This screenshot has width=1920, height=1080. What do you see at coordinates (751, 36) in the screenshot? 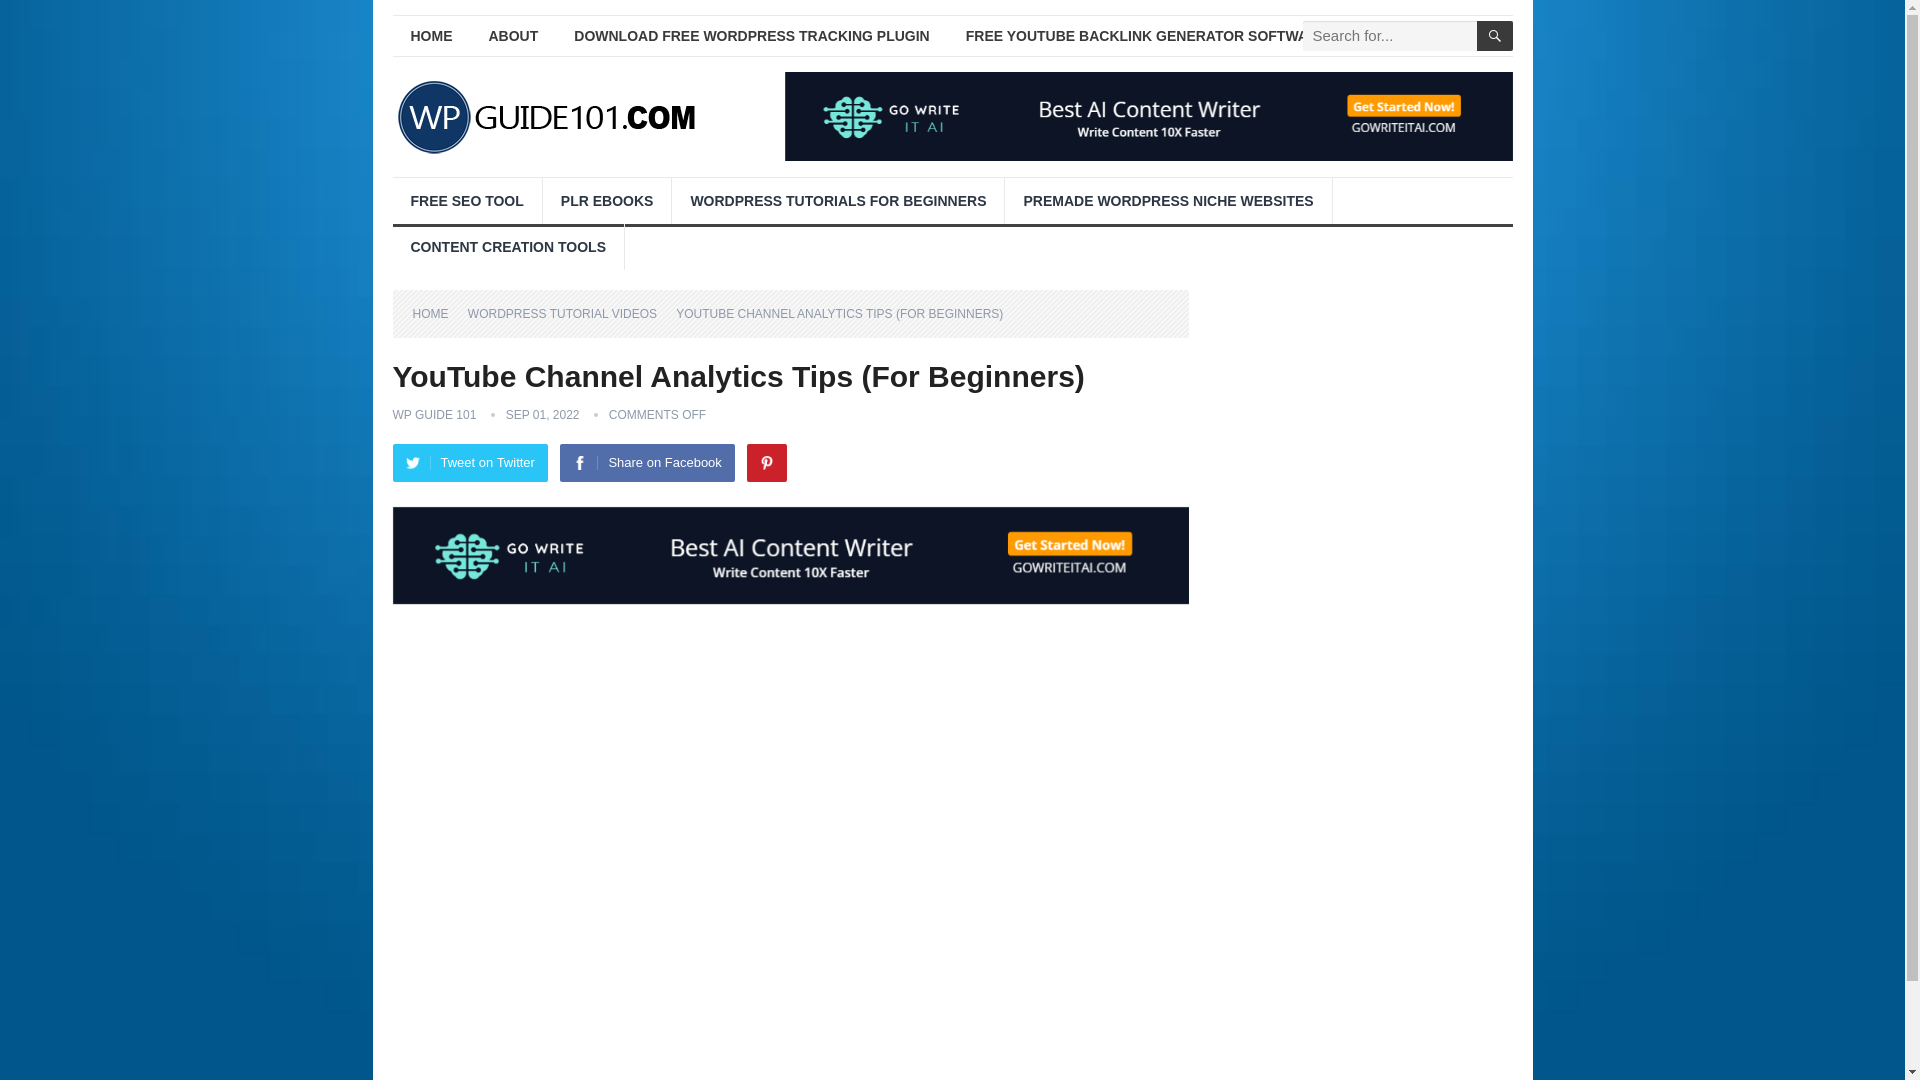
I see `DOWNLOAD FREE WORDPRESS TRACKING PLUGIN` at bounding box center [751, 36].